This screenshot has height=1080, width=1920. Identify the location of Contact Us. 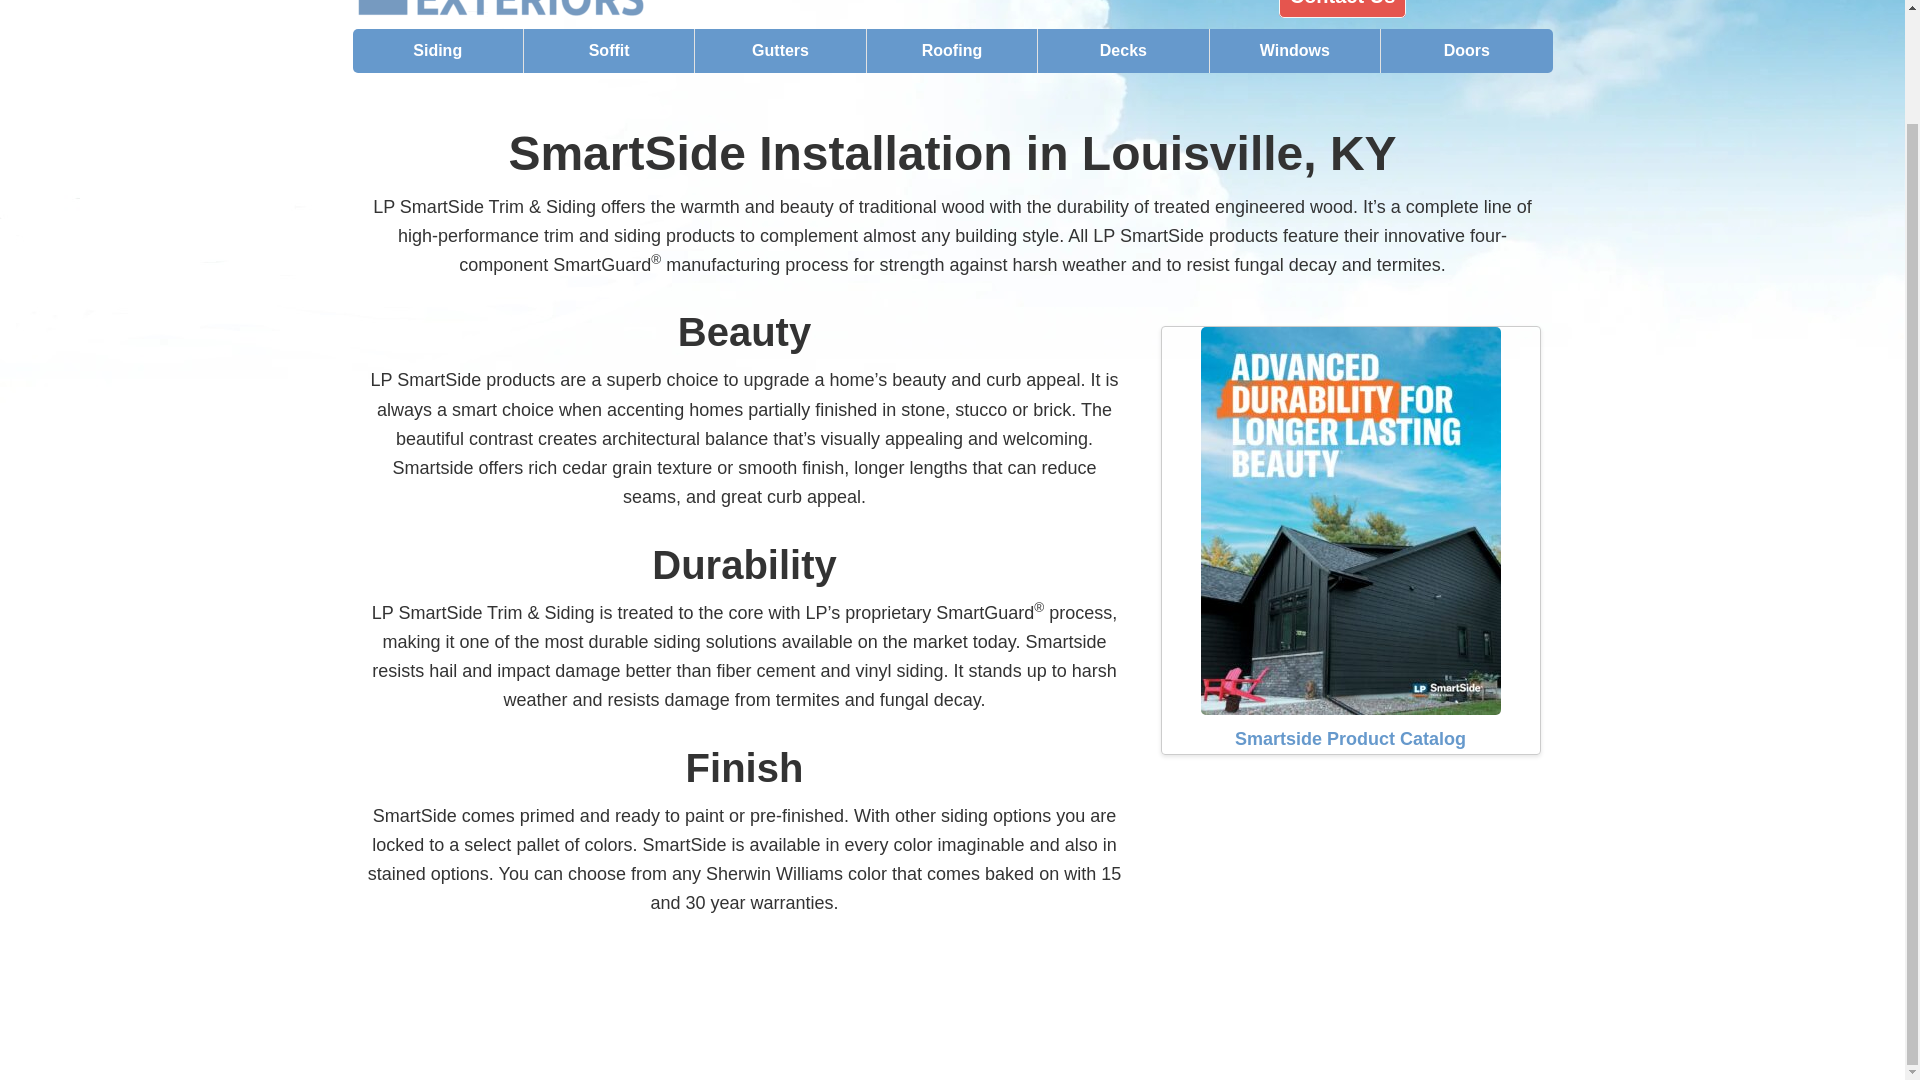
(1342, 9).